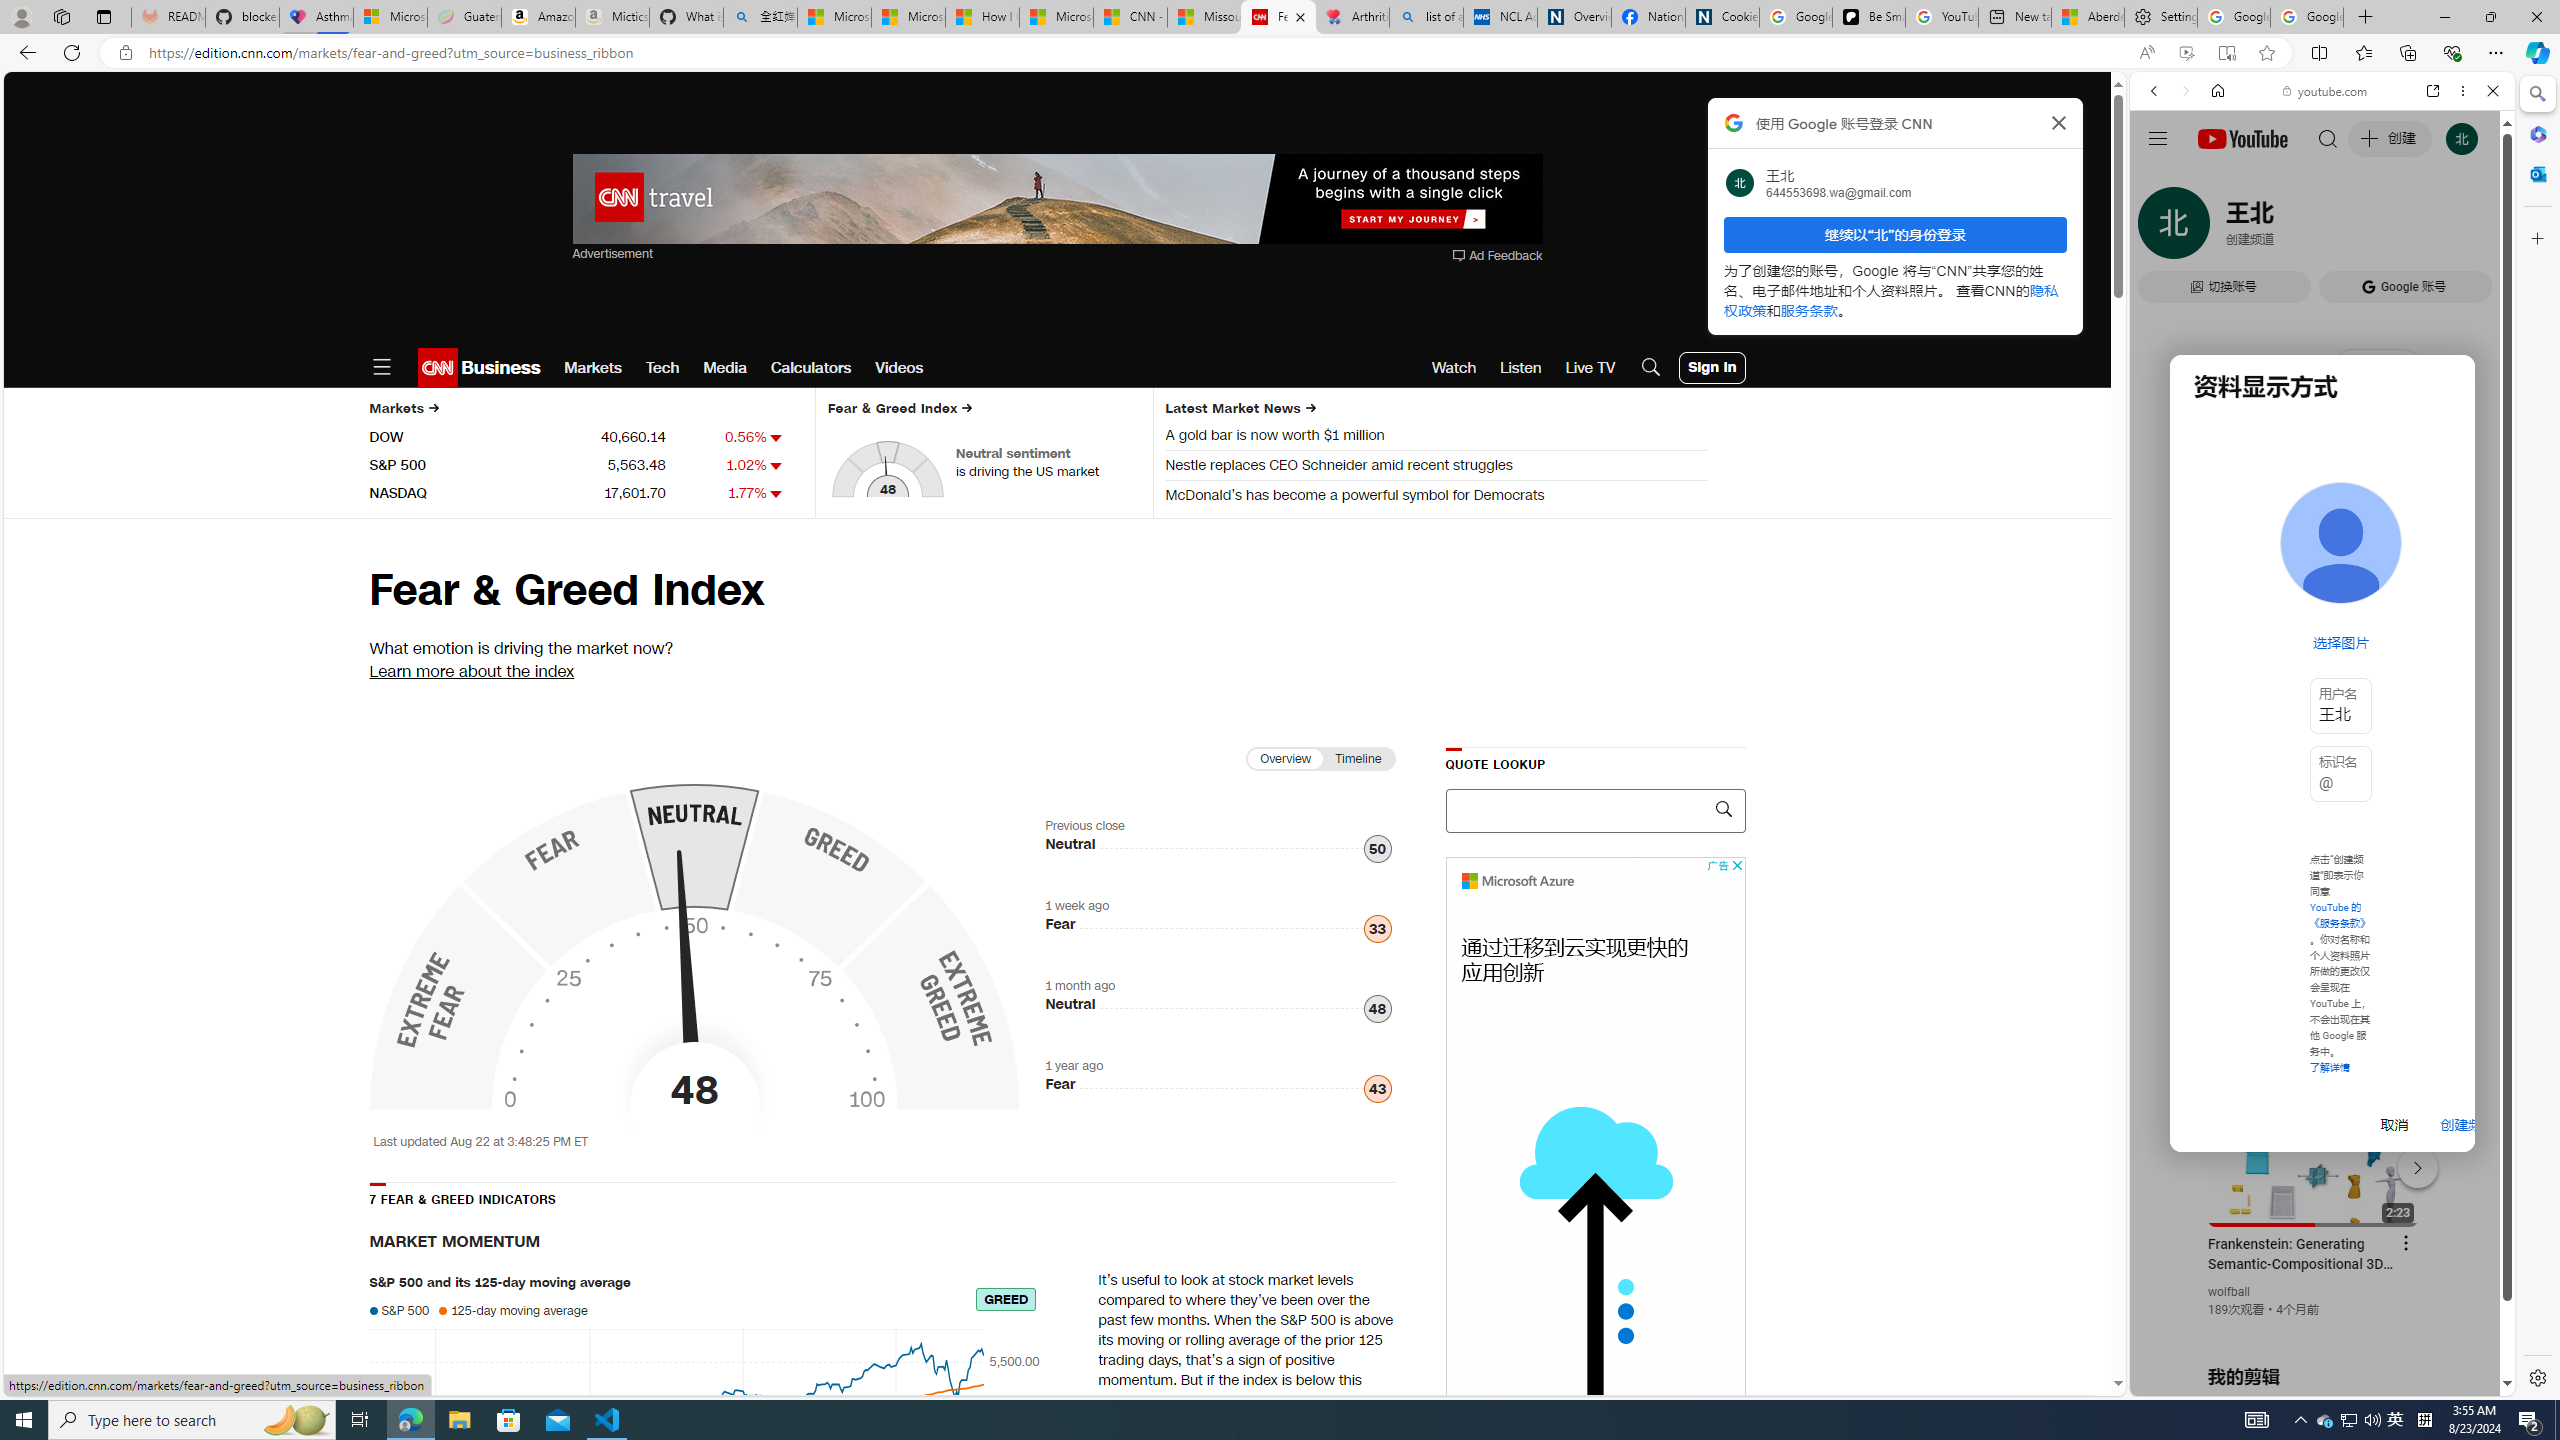 The height and width of the screenshot is (1440, 2560). What do you see at coordinates (2163, 180) in the screenshot?
I see `Web scope` at bounding box center [2163, 180].